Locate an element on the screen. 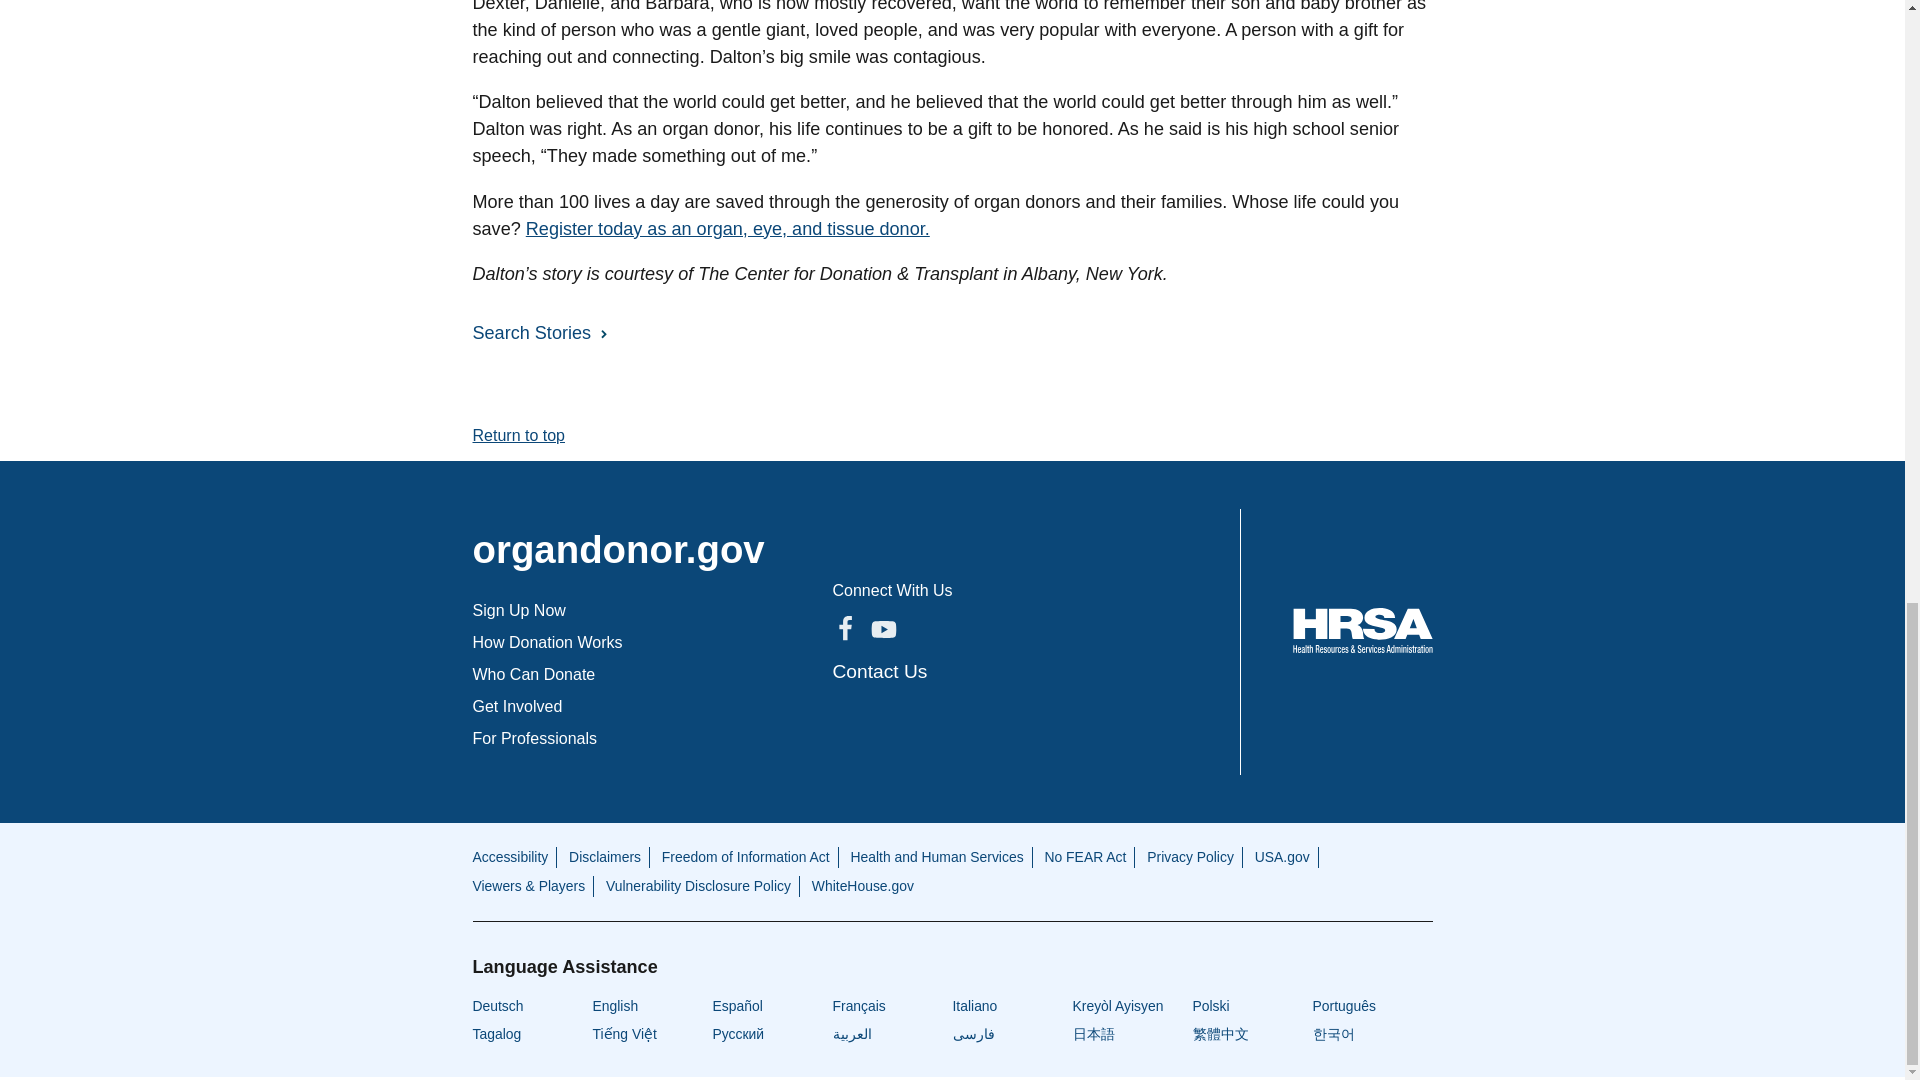 The image size is (1920, 1080). How Donation Works is located at coordinates (547, 642).